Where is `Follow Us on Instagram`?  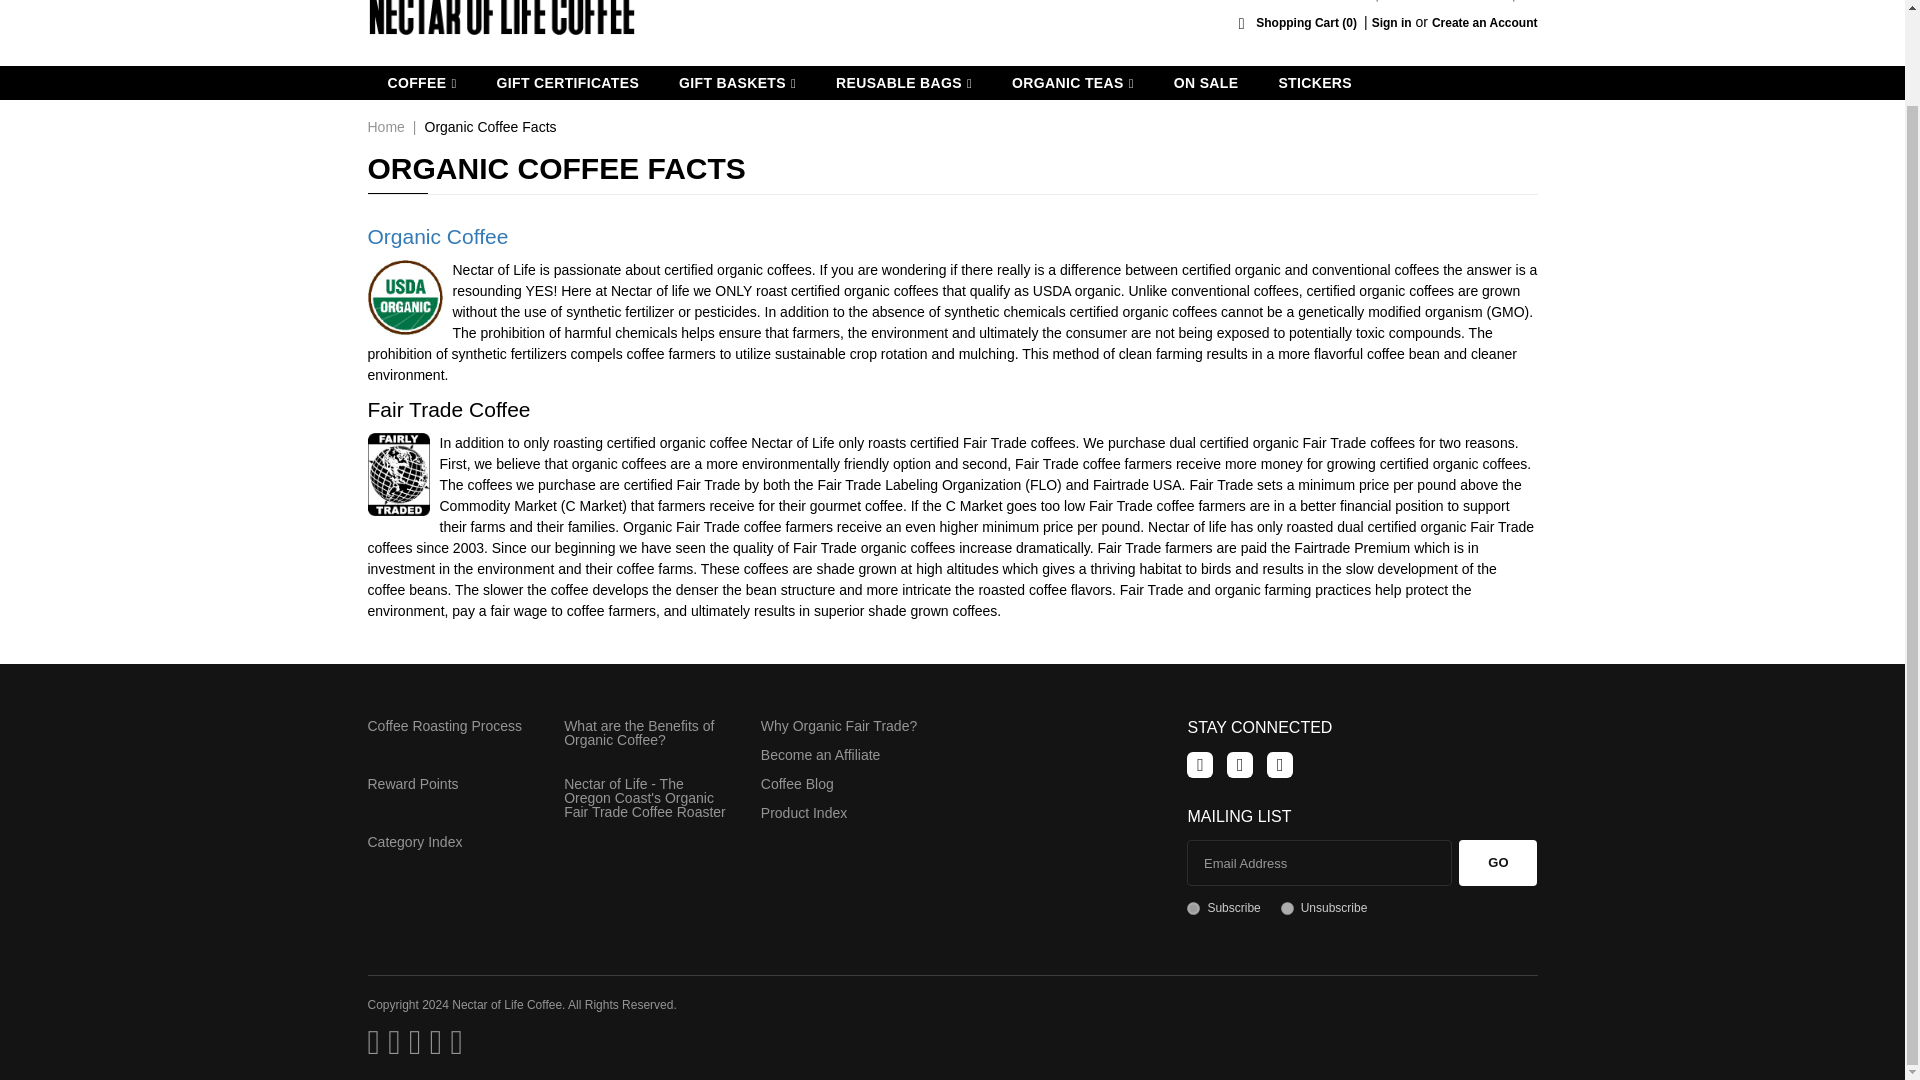
Follow Us on Instagram is located at coordinates (1280, 764).